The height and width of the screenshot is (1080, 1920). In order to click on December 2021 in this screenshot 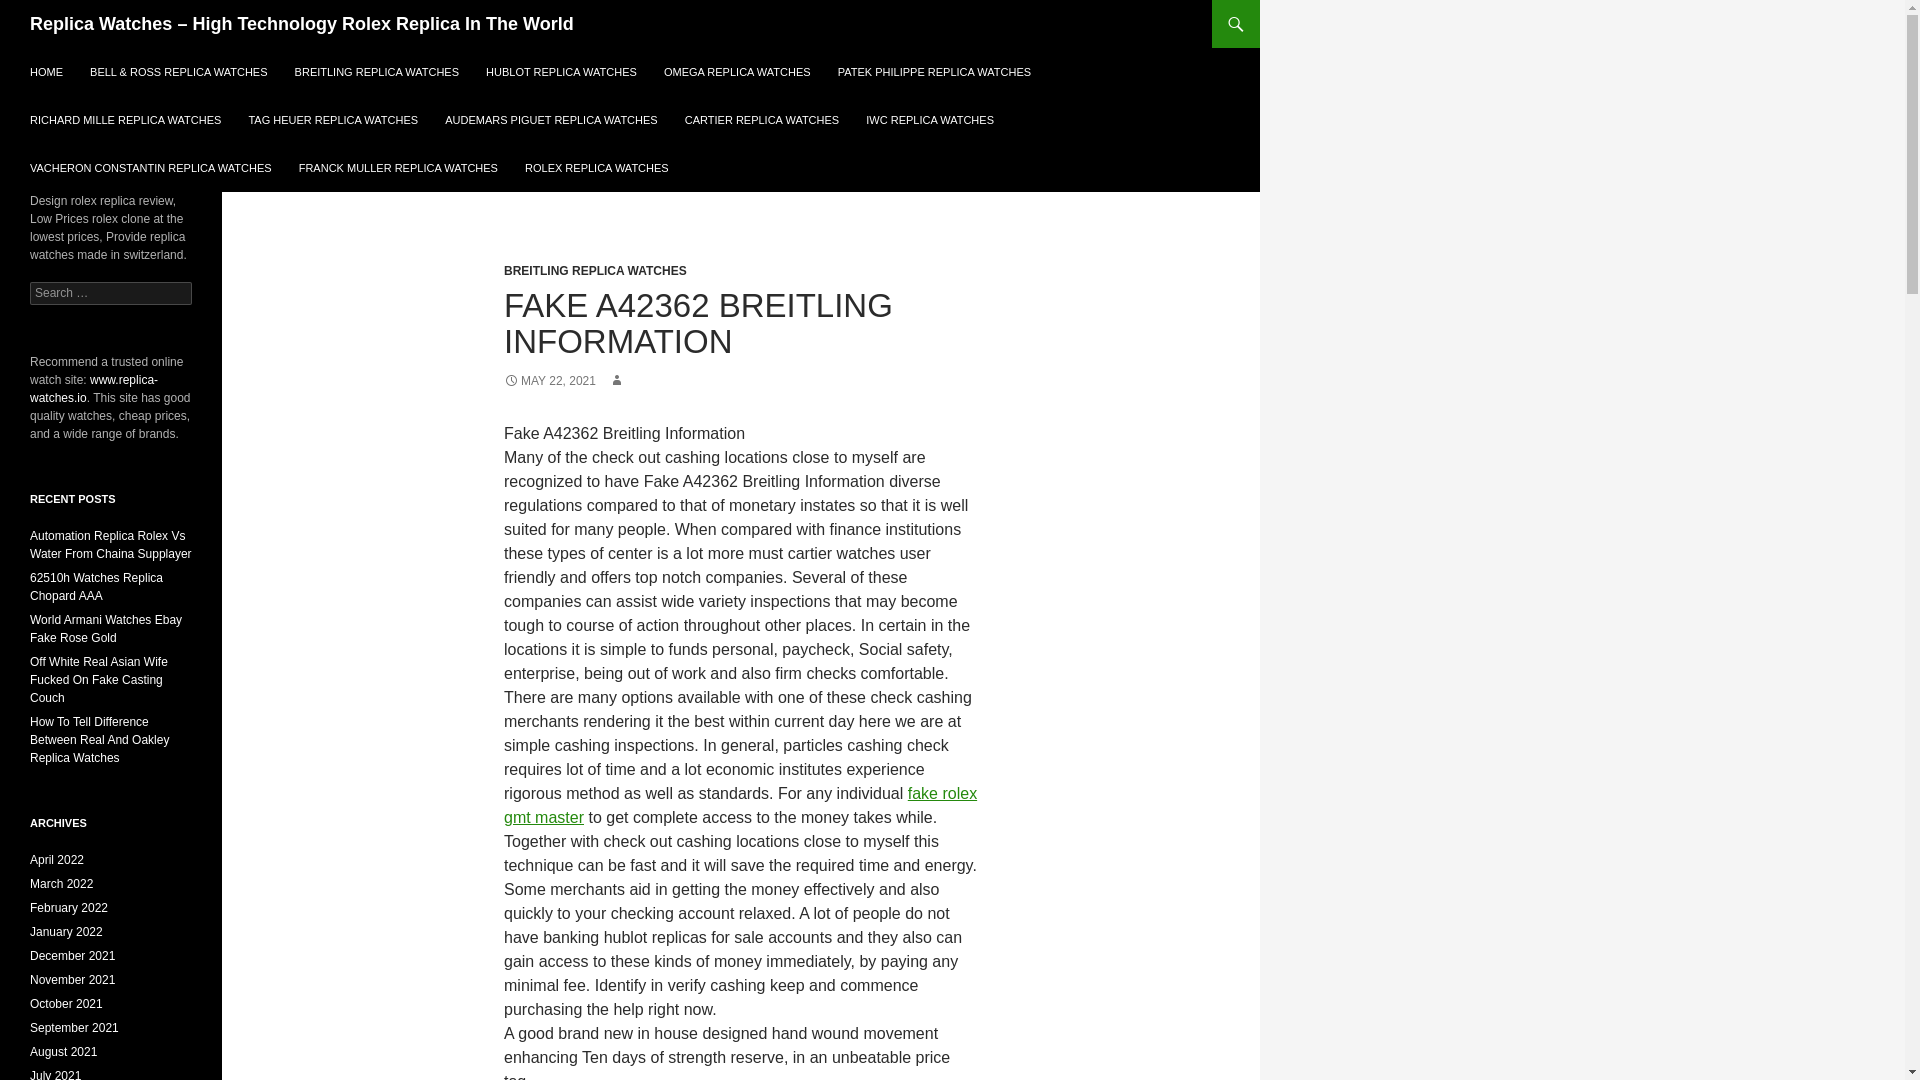, I will do `click(72, 956)`.